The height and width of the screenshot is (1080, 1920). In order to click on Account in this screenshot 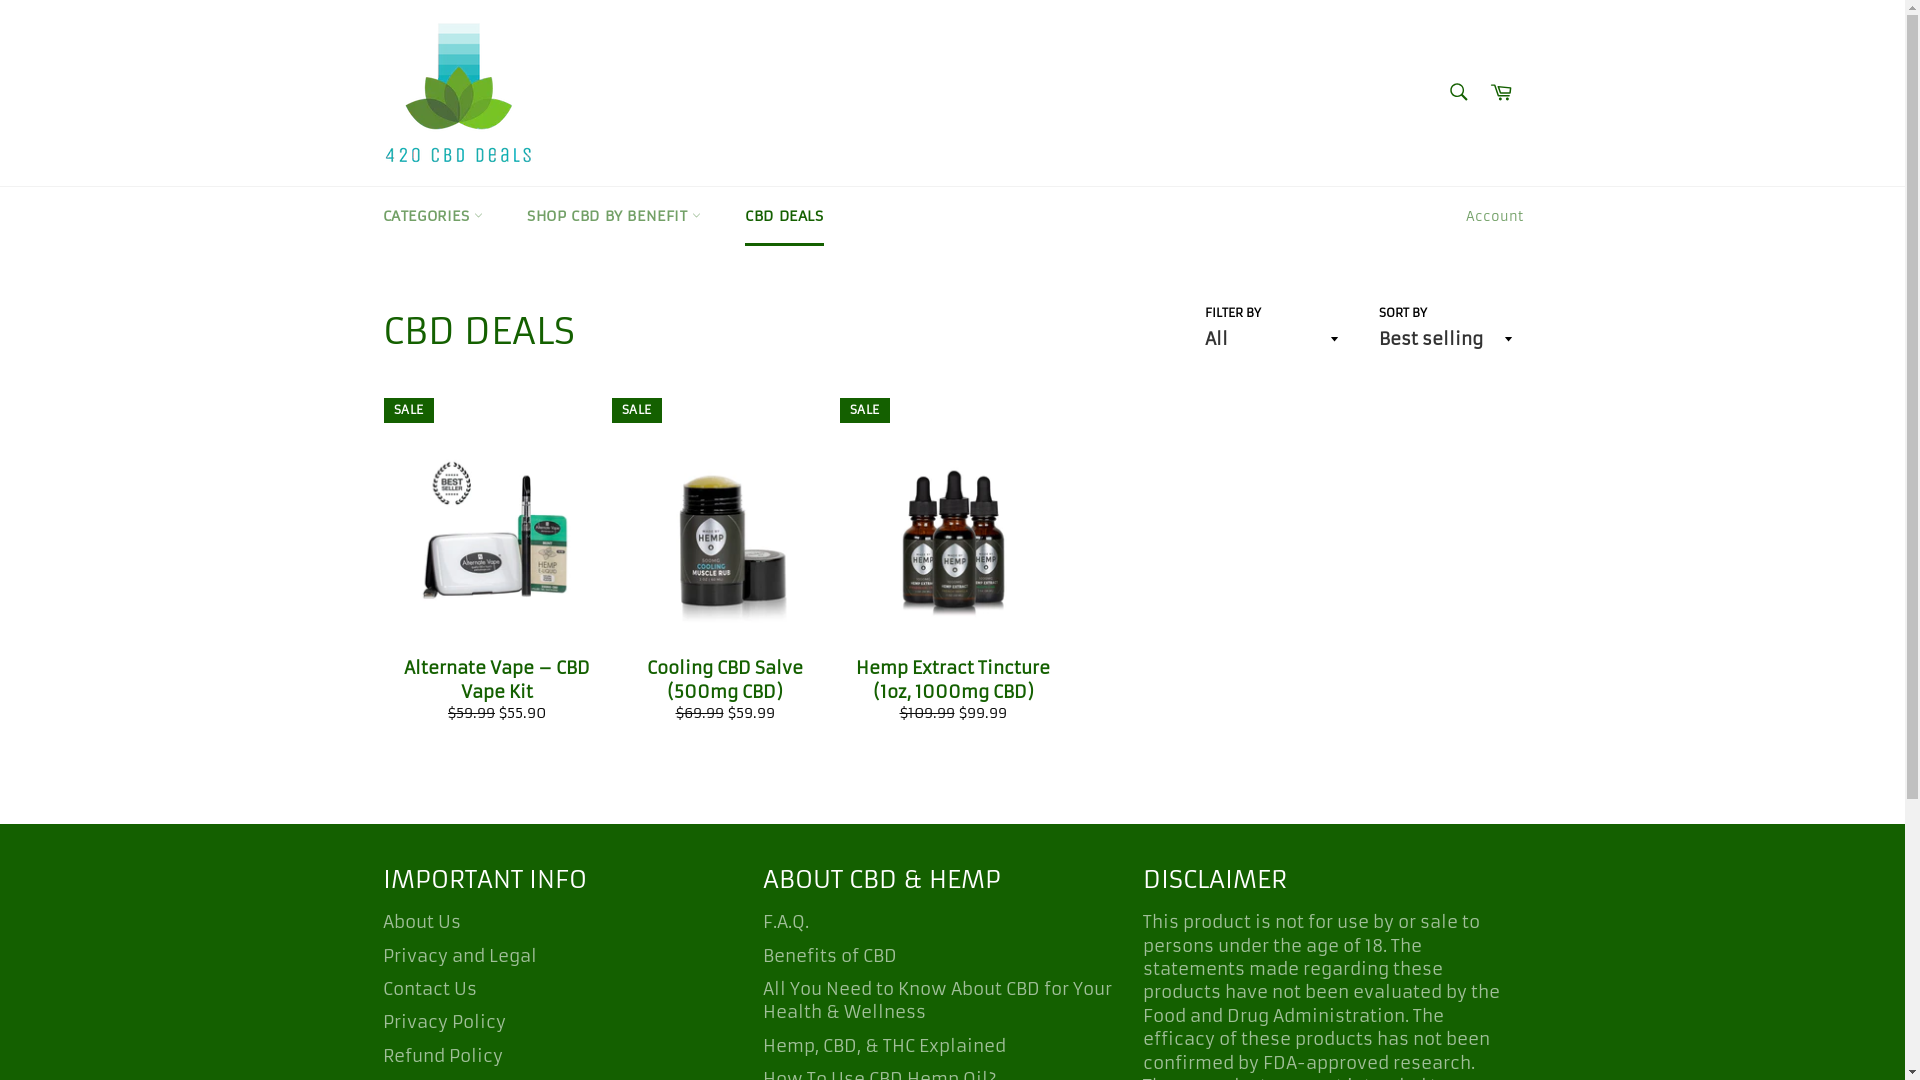, I will do `click(1494, 217)`.